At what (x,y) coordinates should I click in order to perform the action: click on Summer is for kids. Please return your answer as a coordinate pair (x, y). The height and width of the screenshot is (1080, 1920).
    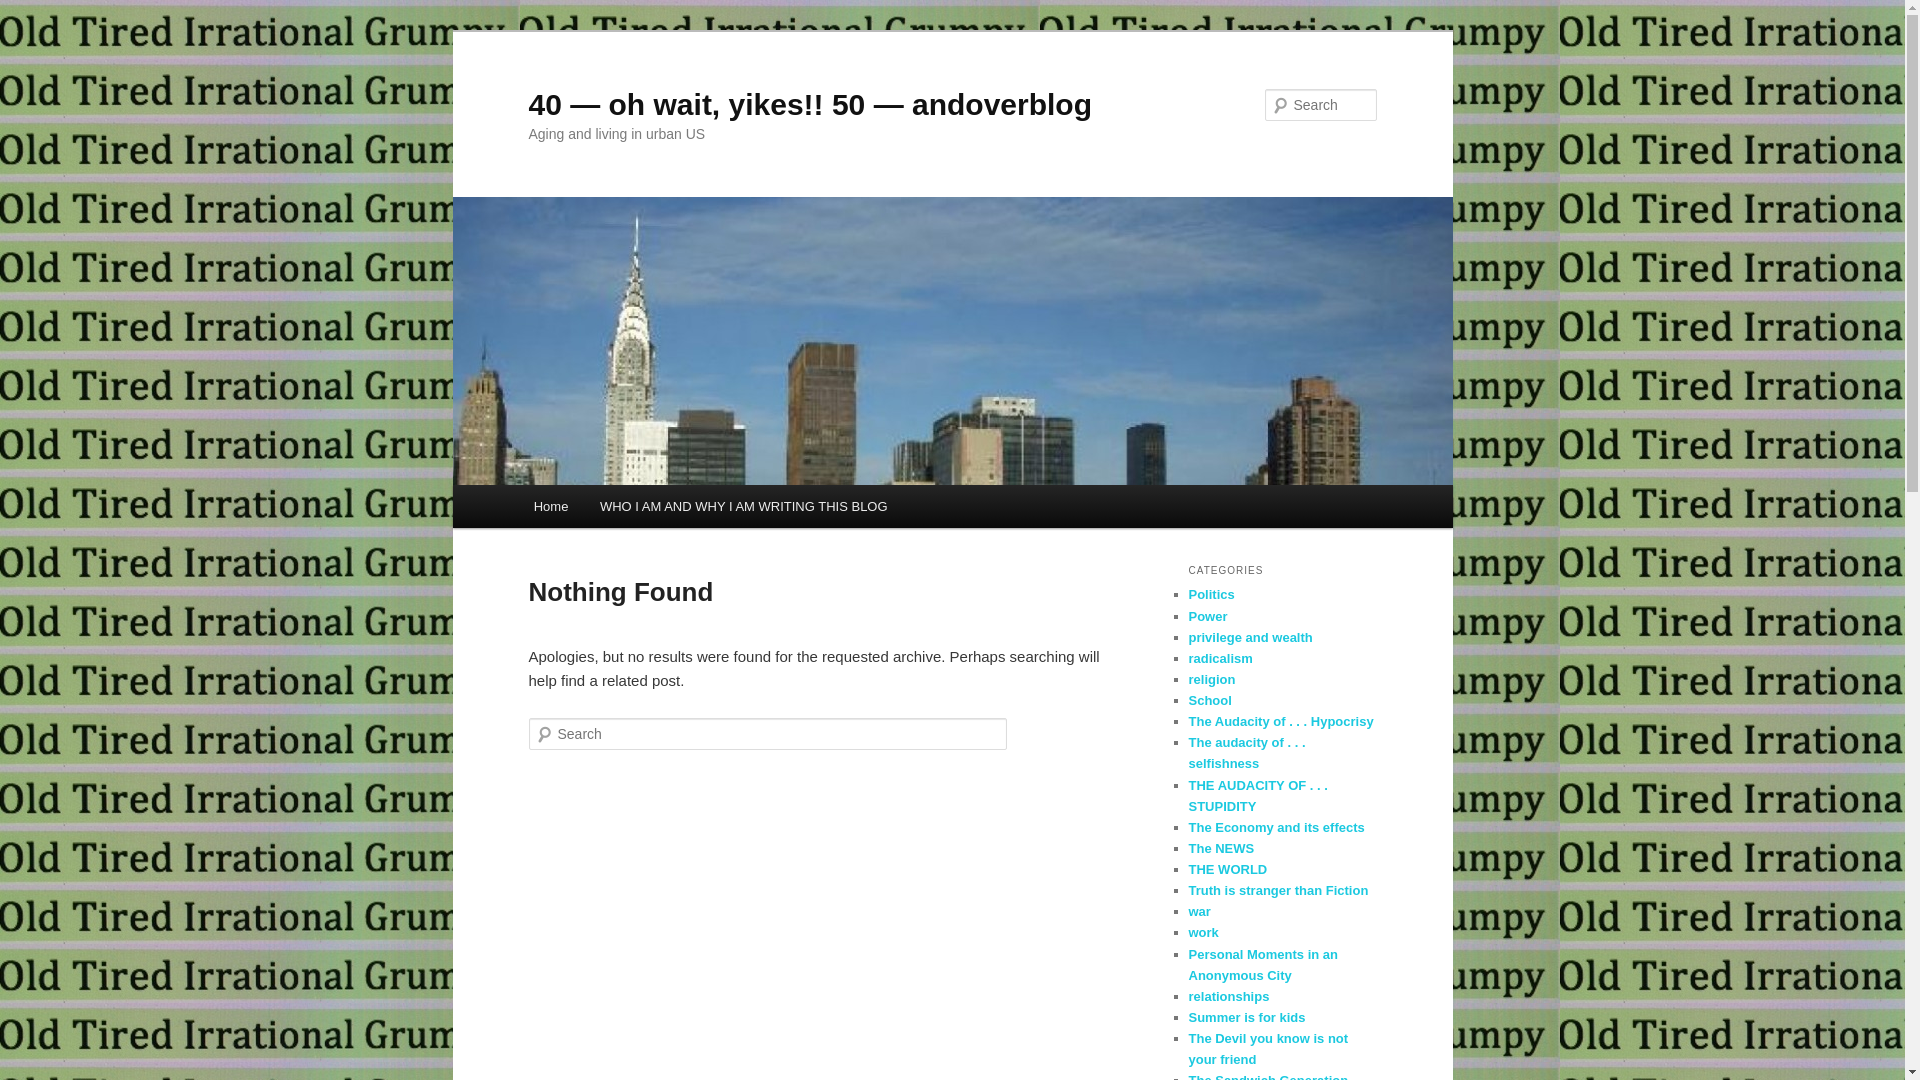
    Looking at the image, I should click on (1246, 1018).